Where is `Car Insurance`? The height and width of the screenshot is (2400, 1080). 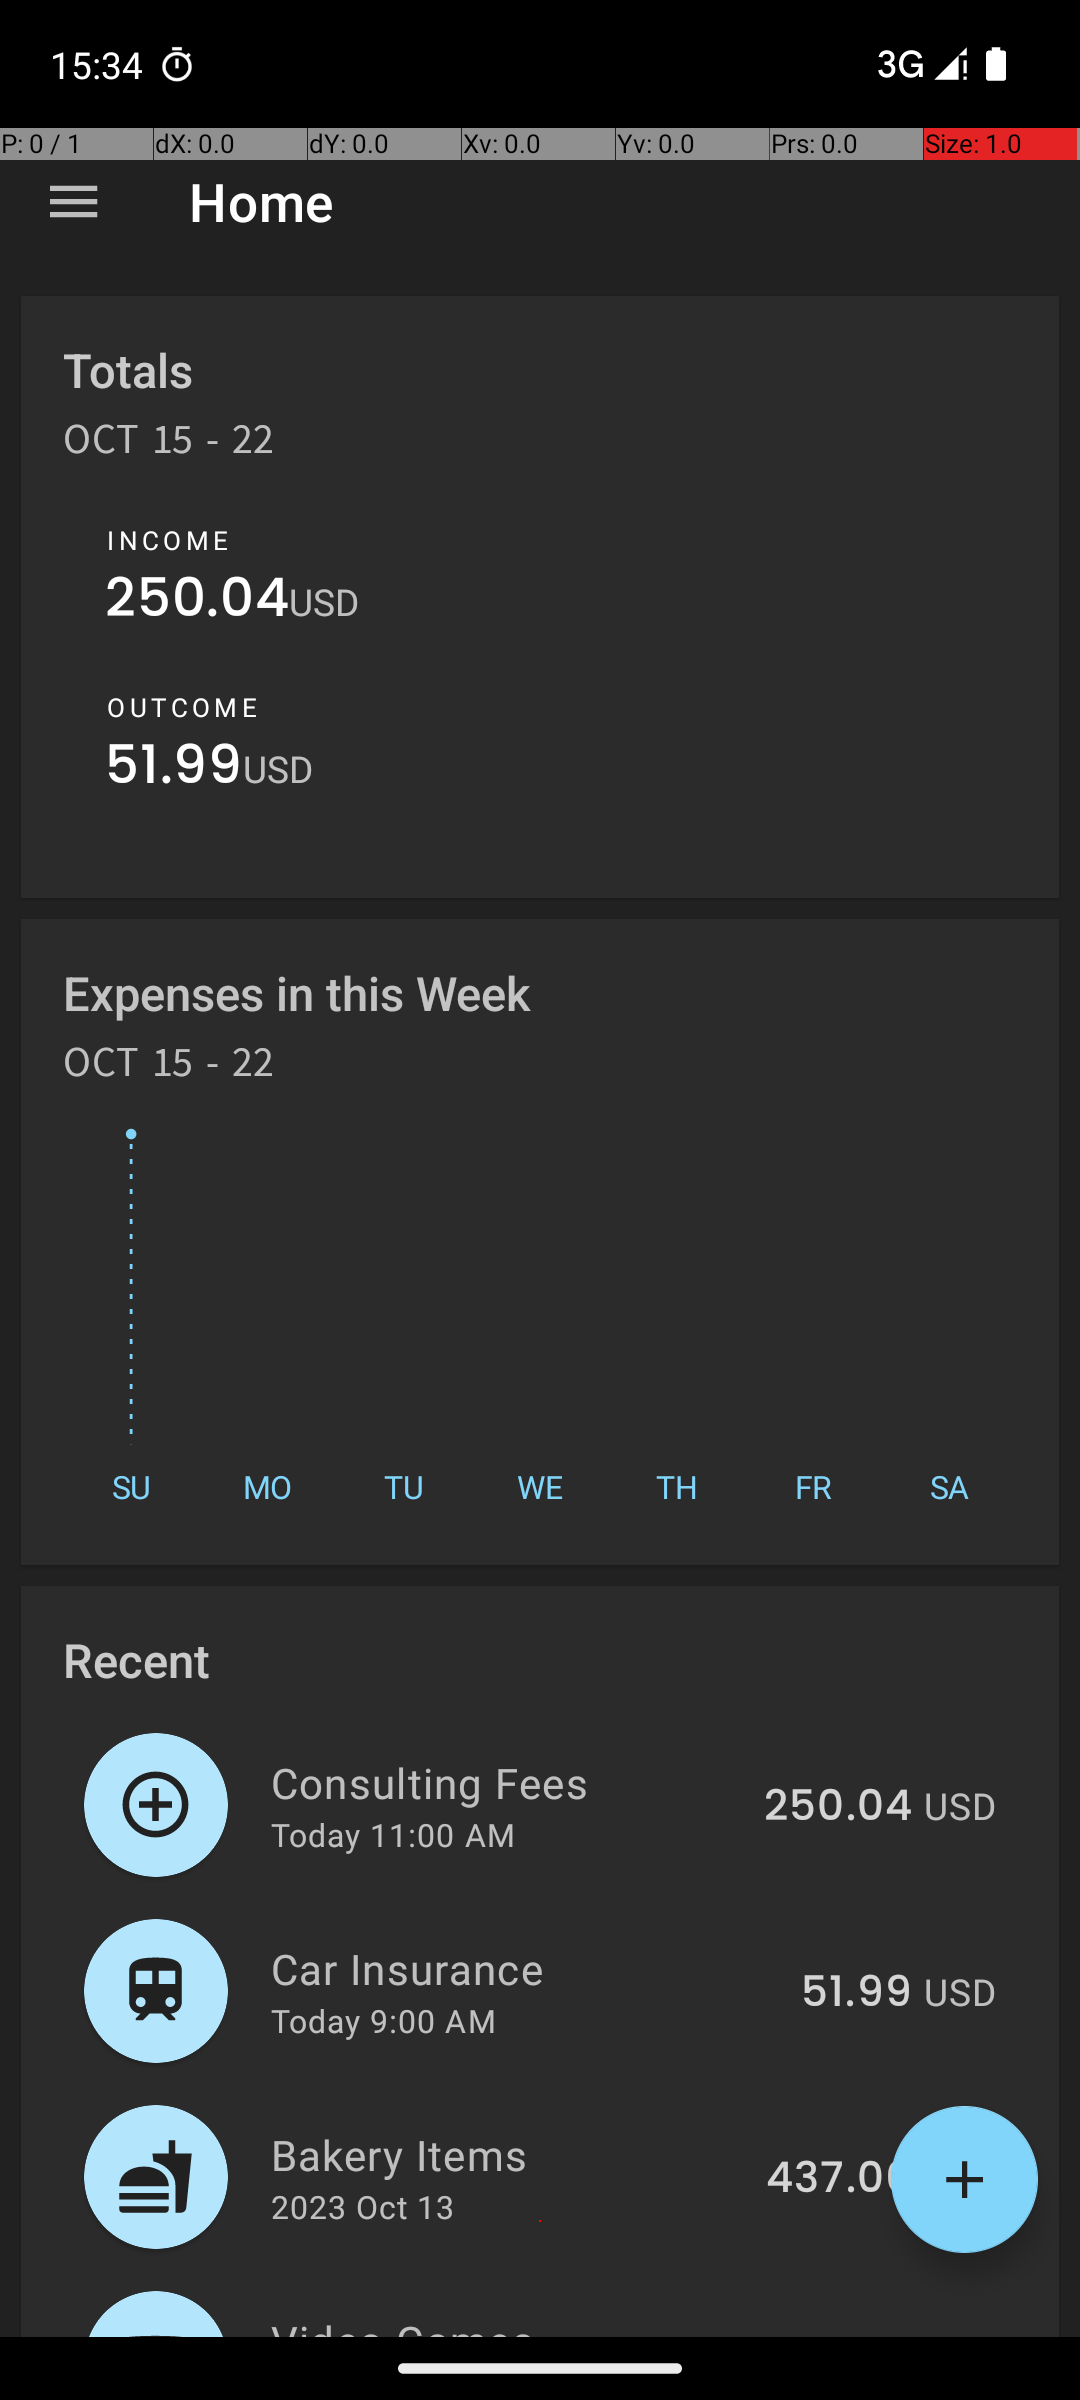 Car Insurance is located at coordinates (524, 1968).